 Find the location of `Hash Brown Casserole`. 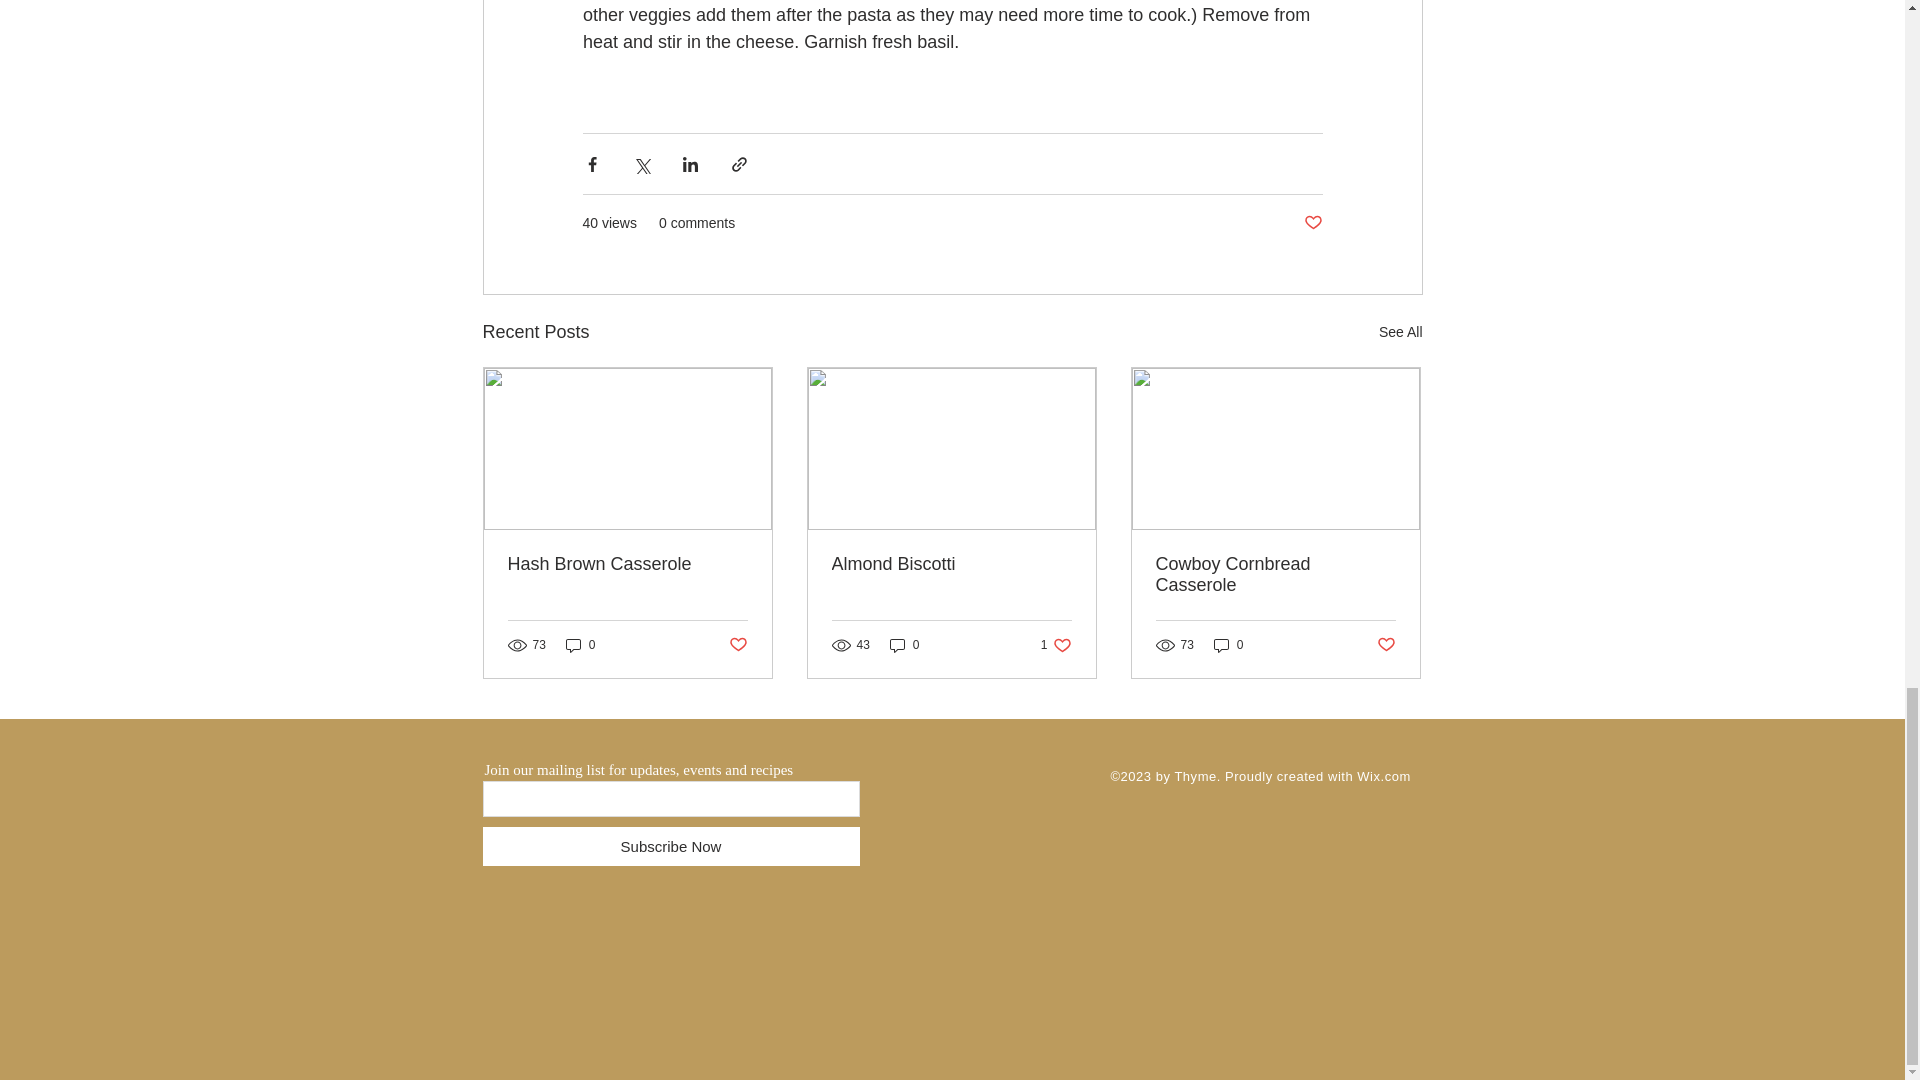

Hash Brown Casserole is located at coordinates (628, 564).